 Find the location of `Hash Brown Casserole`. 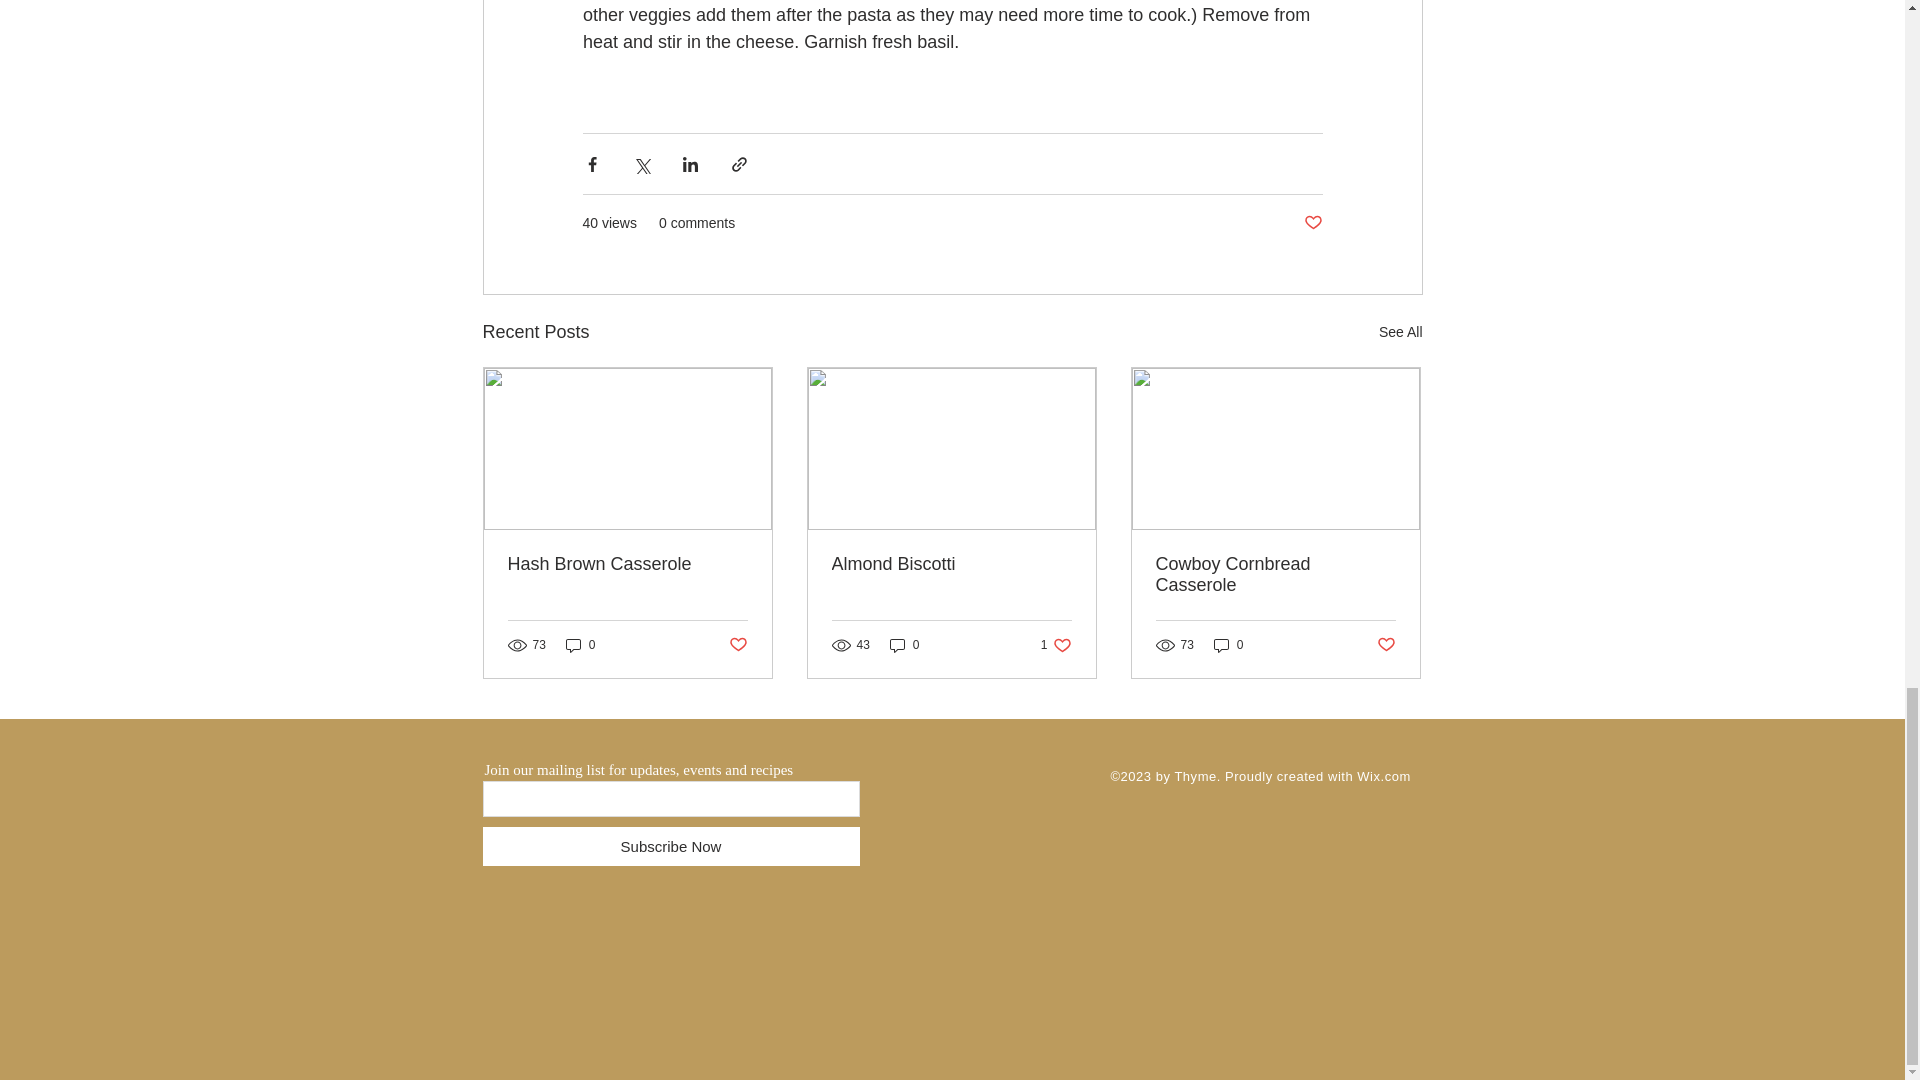

Hash Brown Casserole is located at coordinates (628, 564).